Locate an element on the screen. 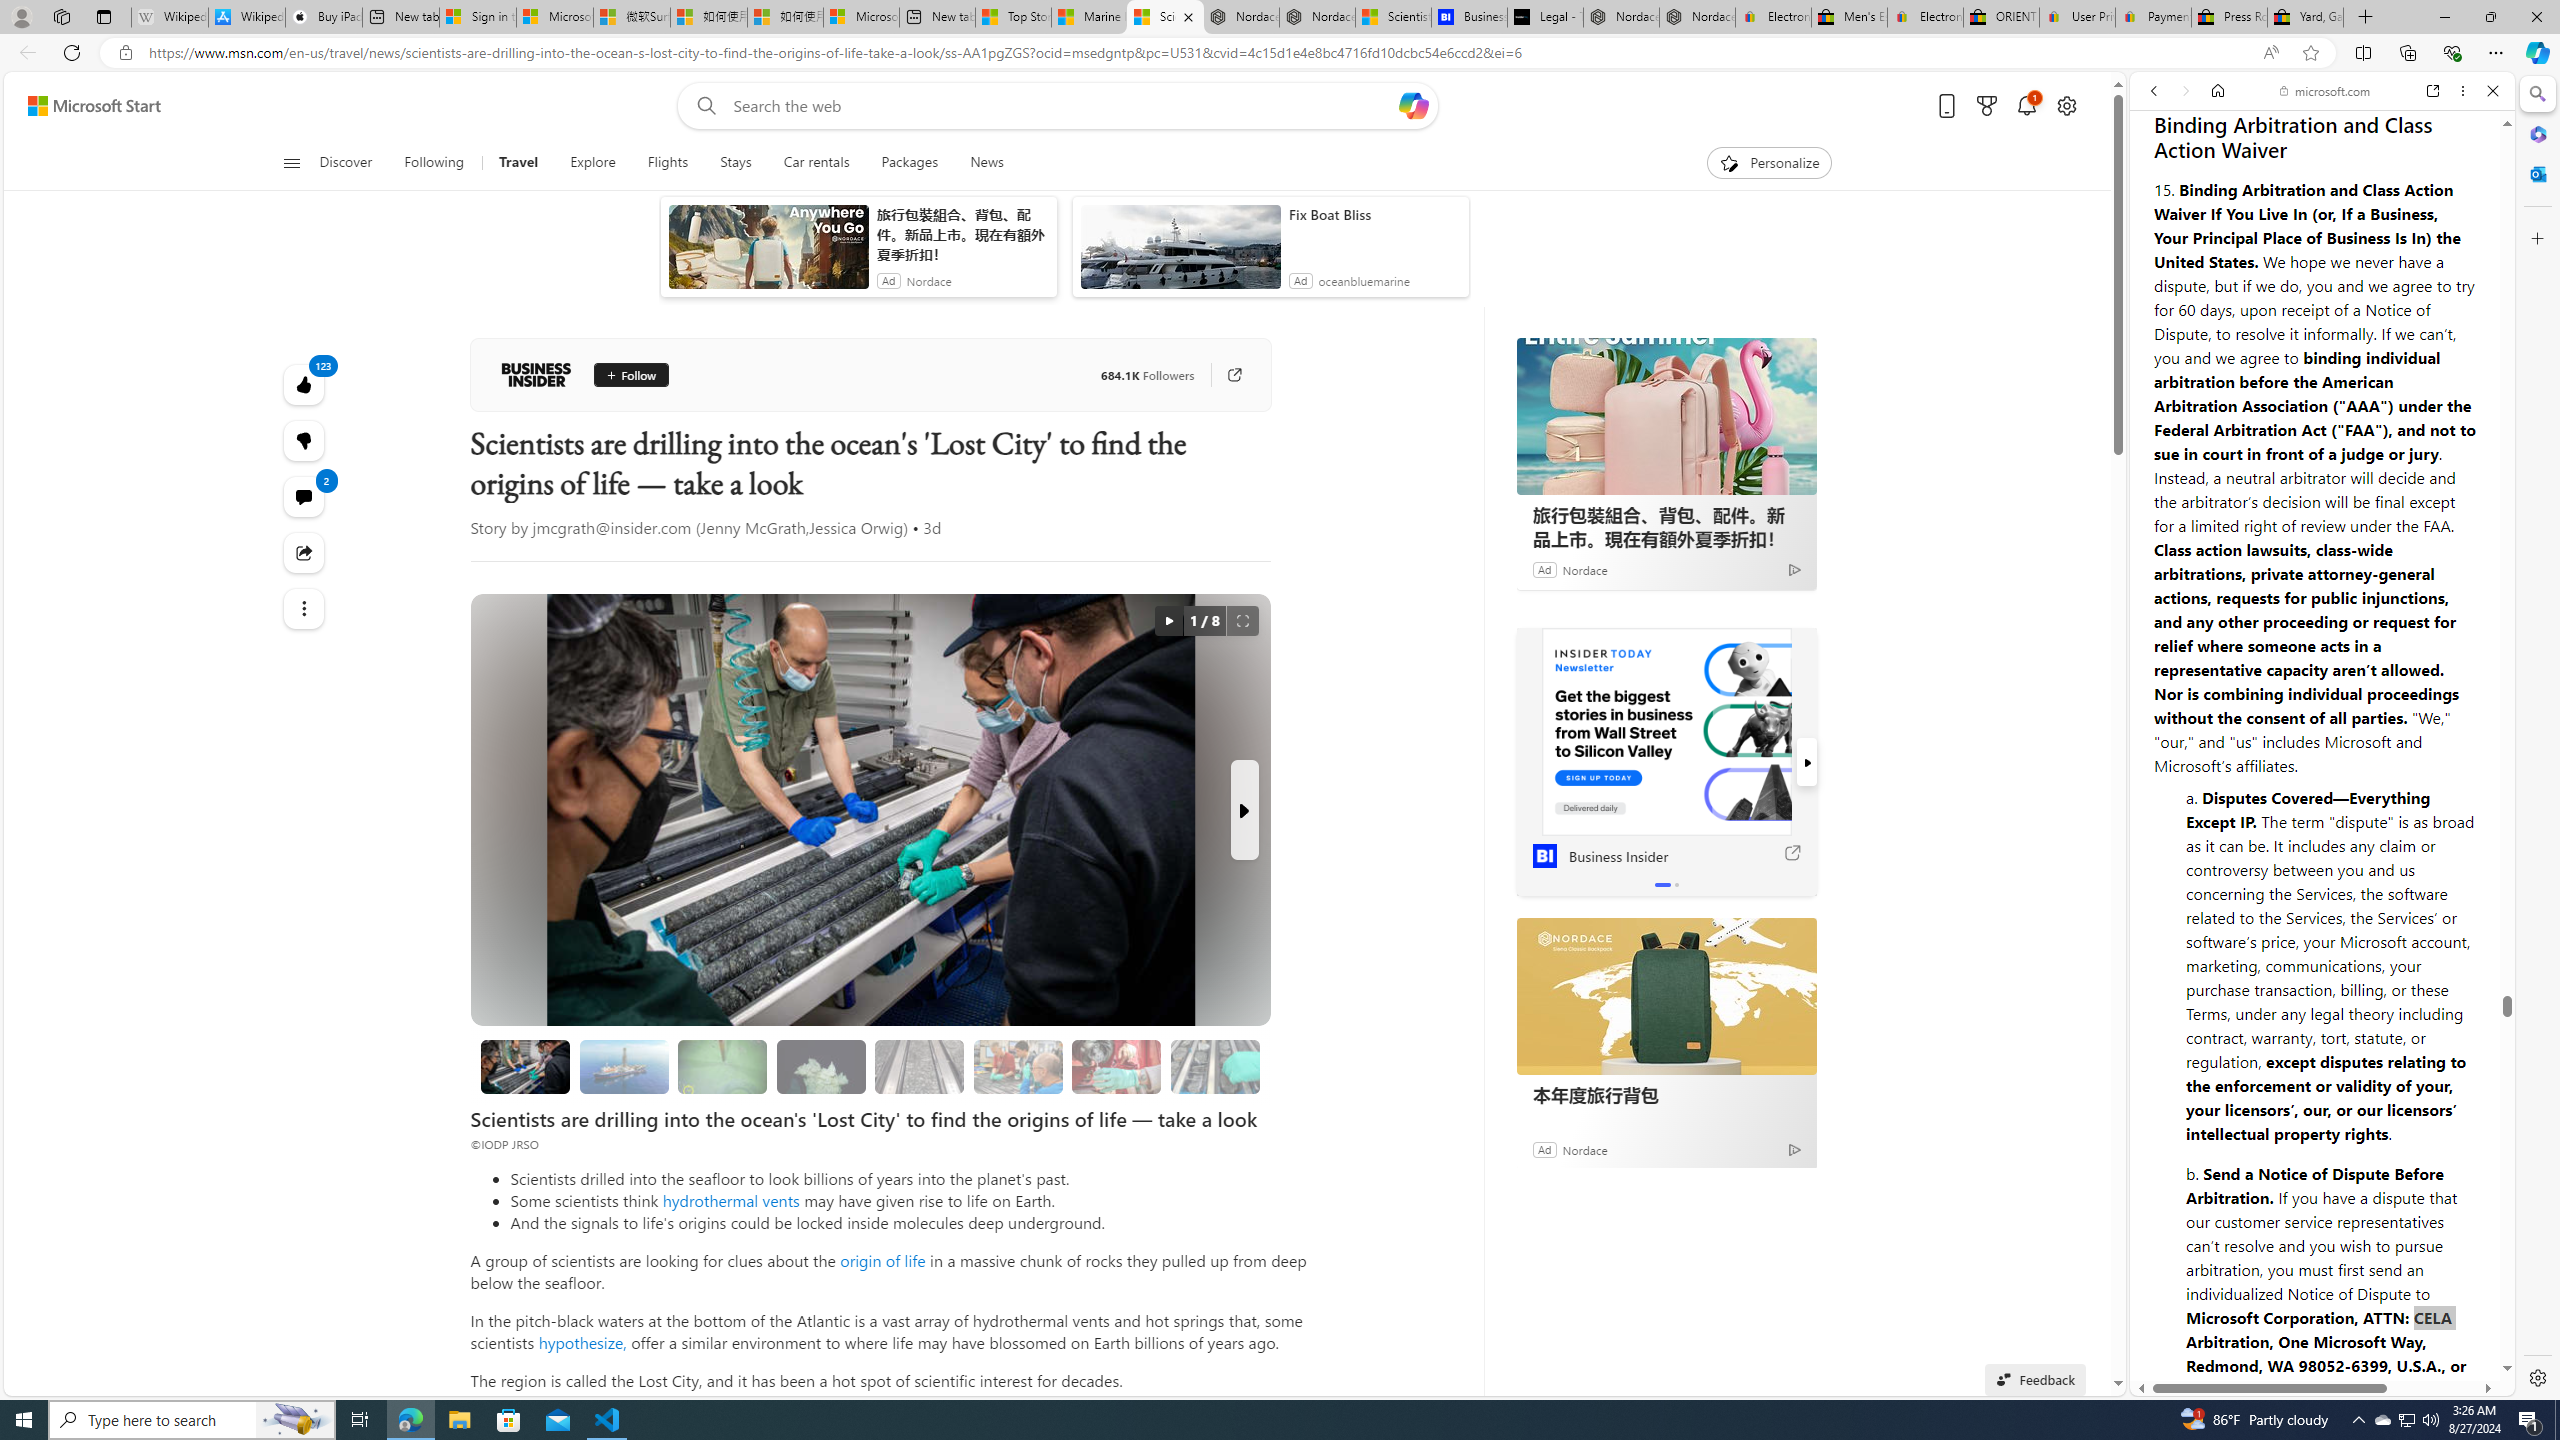 This screenshot has height=1440, width=2560. Wikipedia - Sleeping is located at coordinates (170, 17).